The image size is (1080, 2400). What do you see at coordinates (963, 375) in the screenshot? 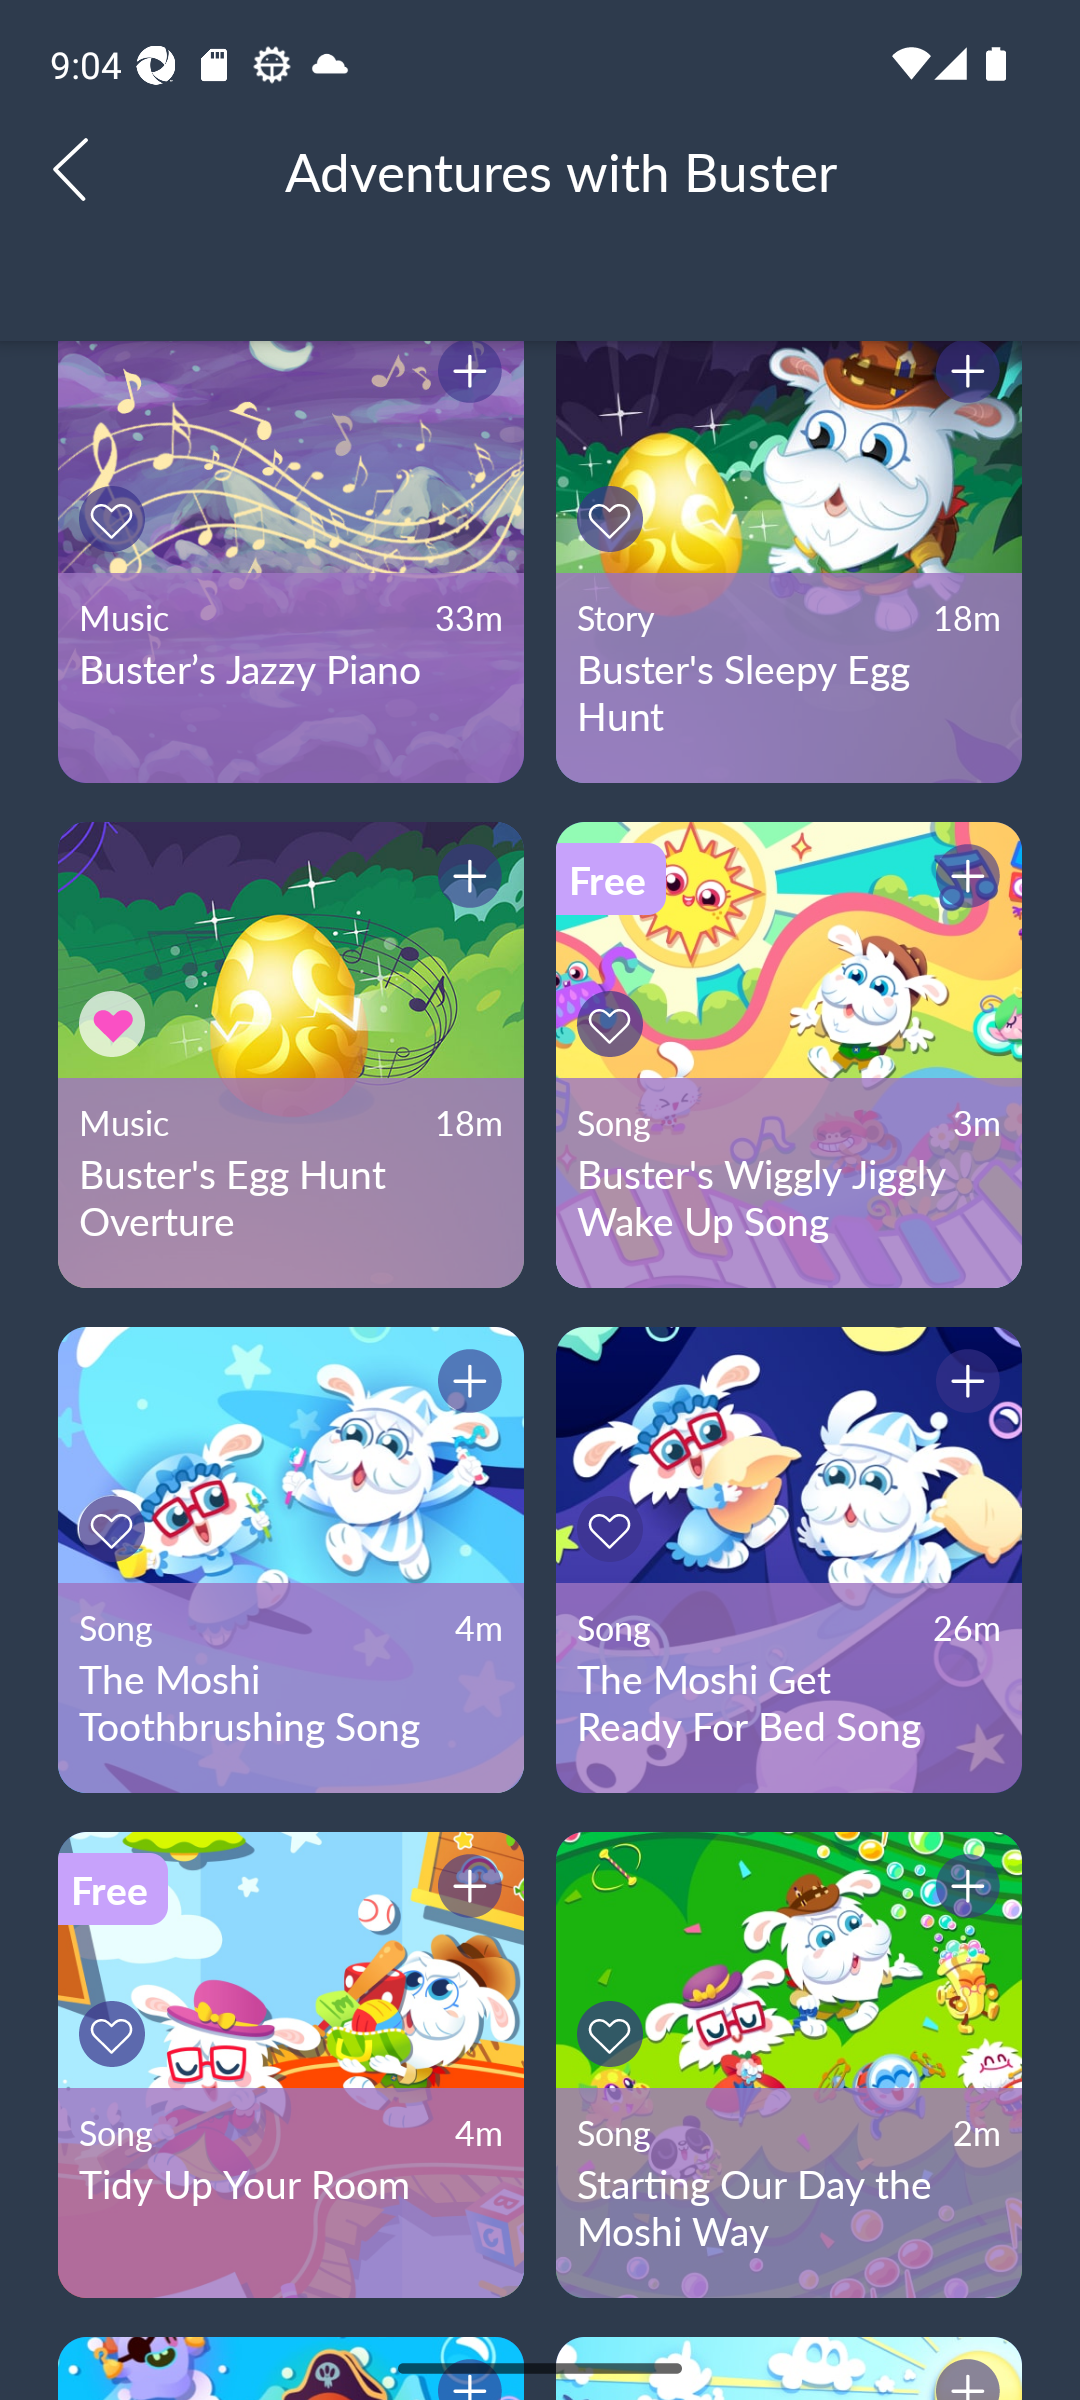
I see `Button` at bounding box center [963, 375].